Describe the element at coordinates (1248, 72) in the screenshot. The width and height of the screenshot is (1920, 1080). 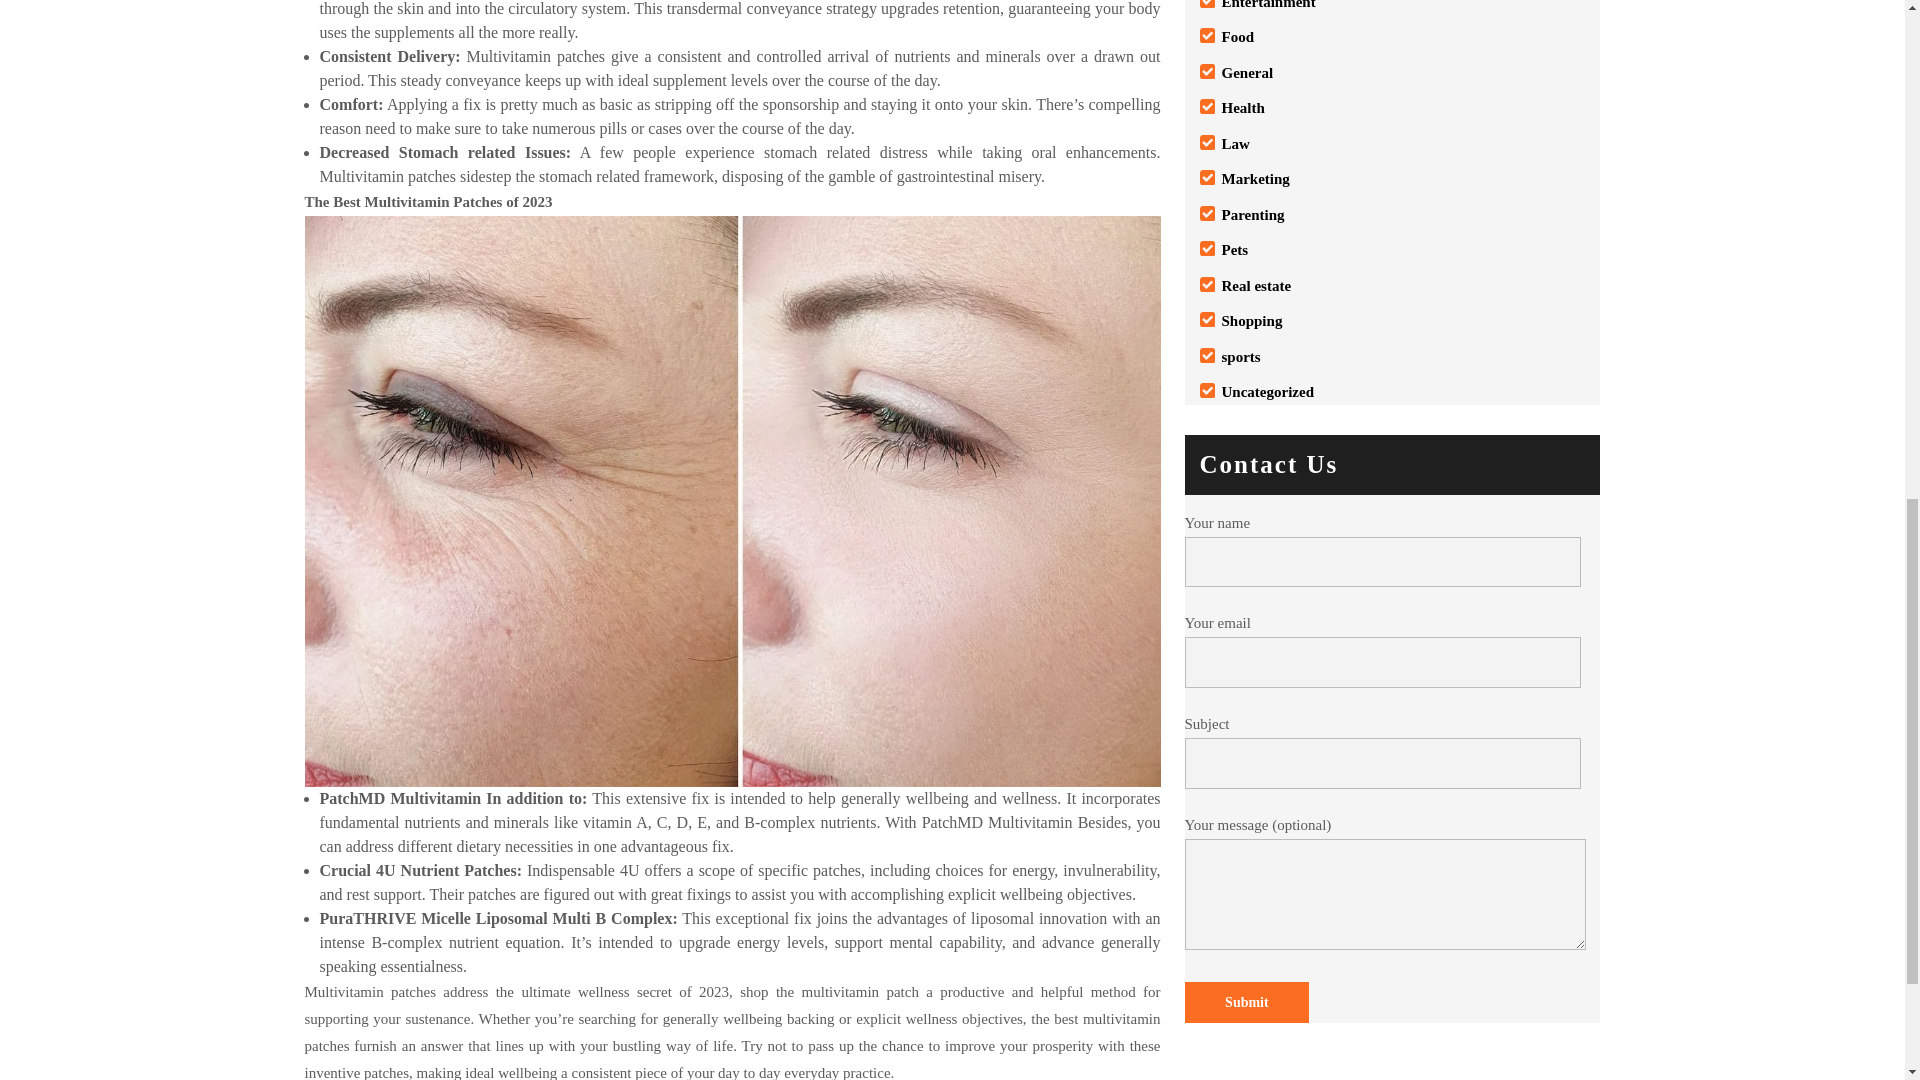
I see `General` at that location.